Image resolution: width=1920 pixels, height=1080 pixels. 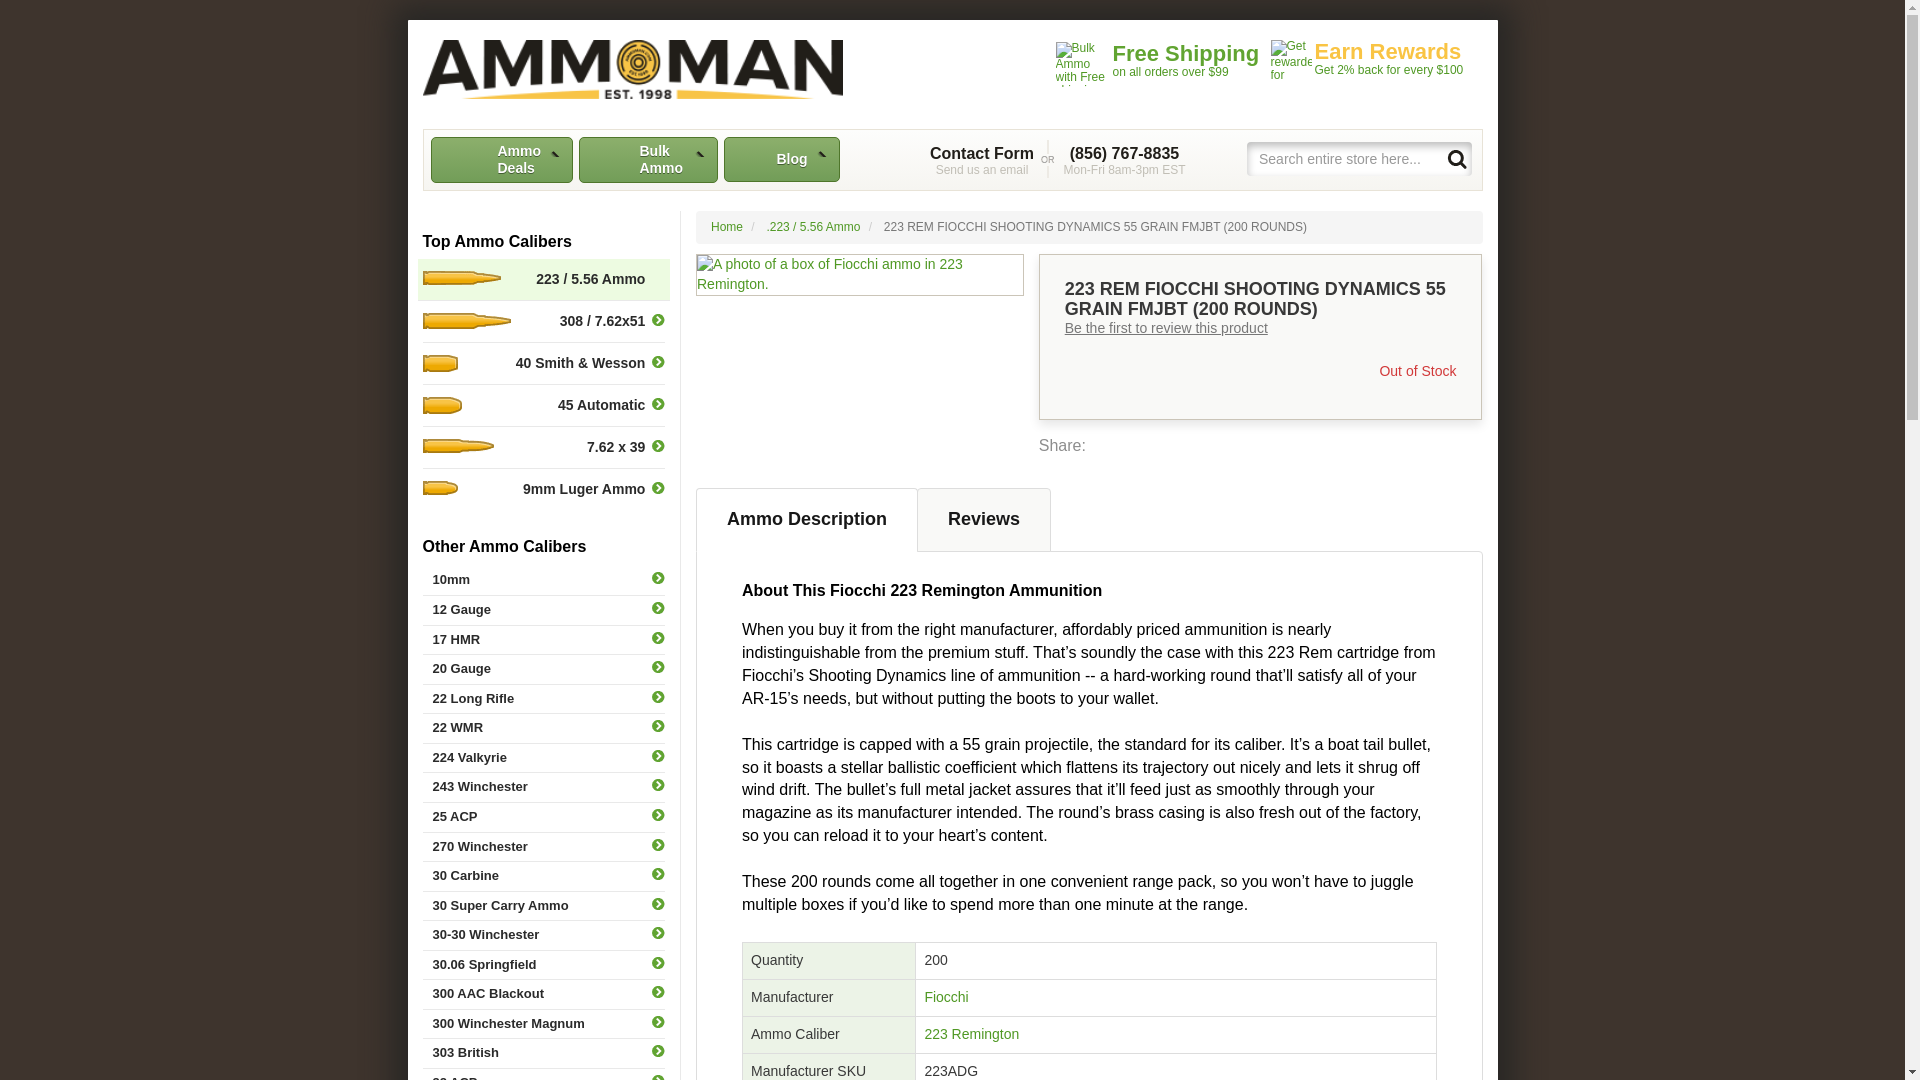 I want to click on 20 Gauge, so click(x=543, y=668).